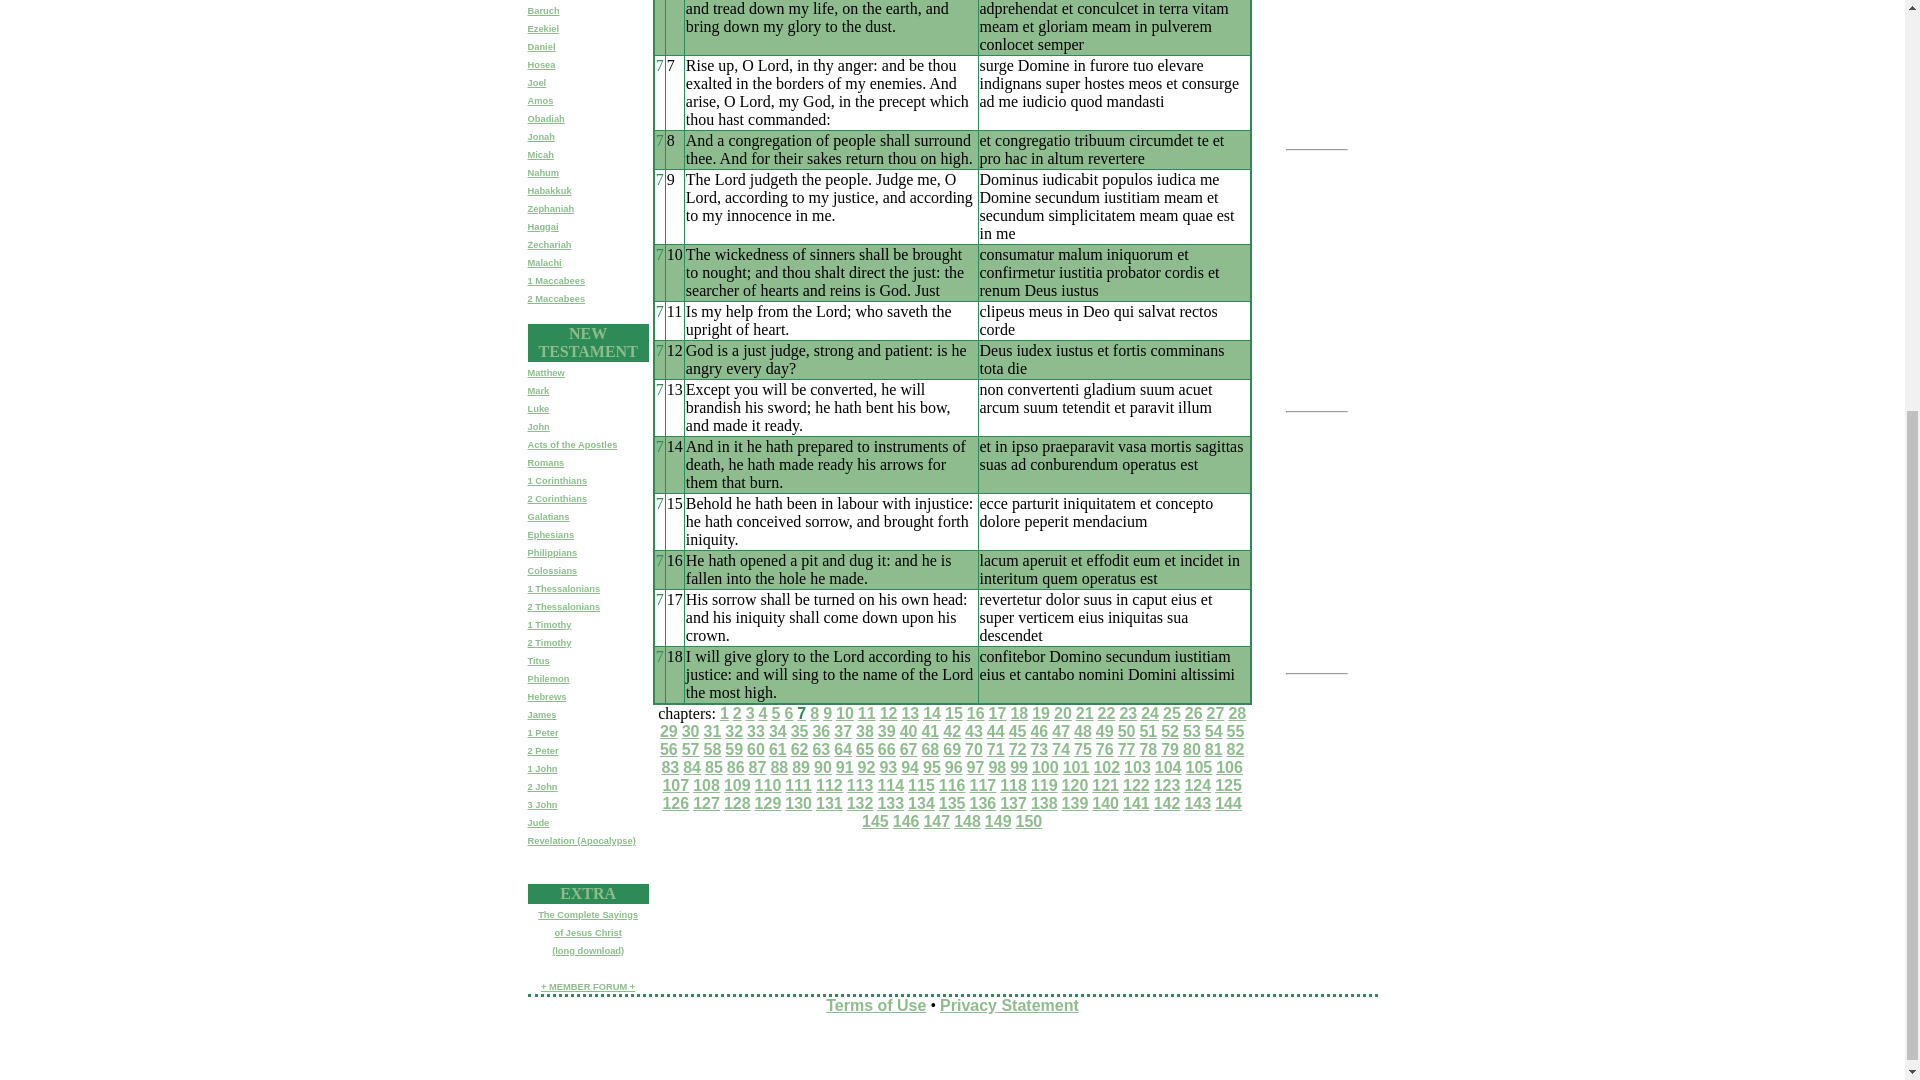 This screenshot has width=1920, height=1080. I want to click on Baruch, so click(544, 11).